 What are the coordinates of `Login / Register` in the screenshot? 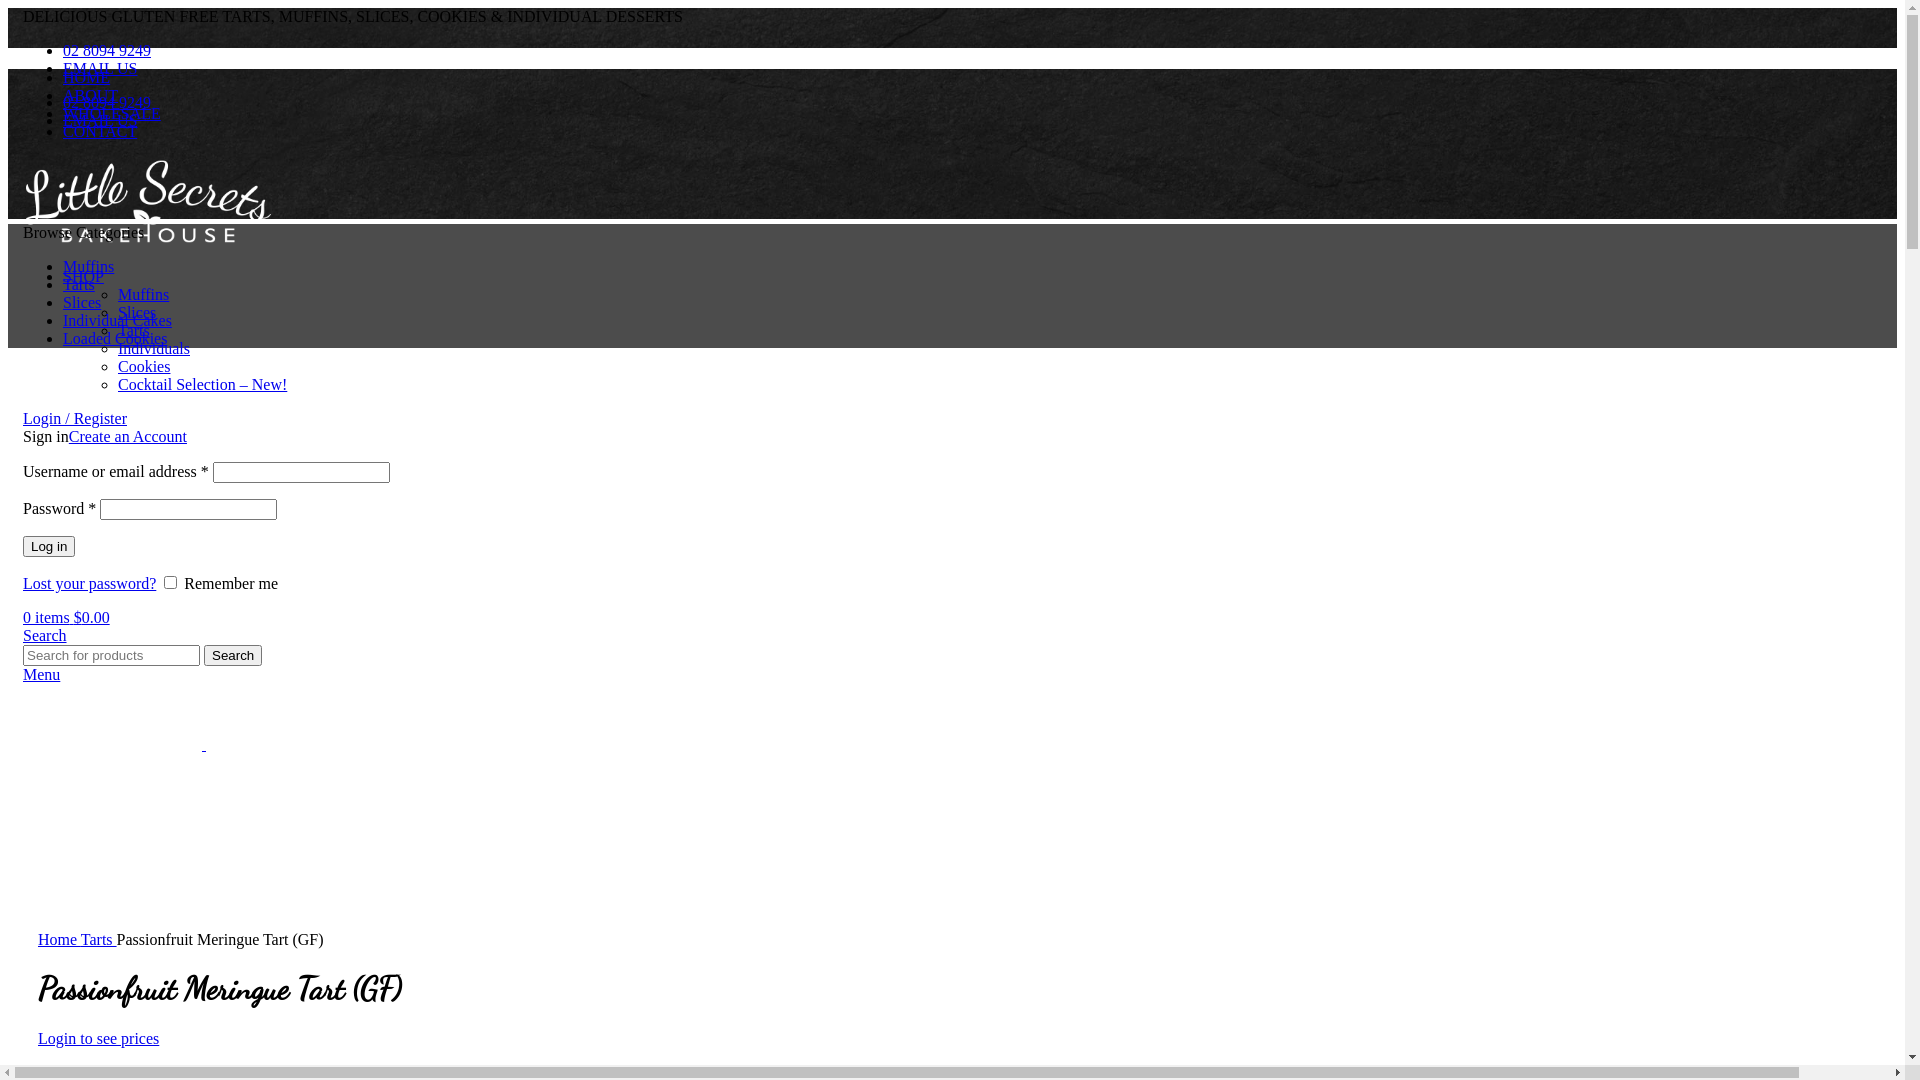 It's located at (75, 418).